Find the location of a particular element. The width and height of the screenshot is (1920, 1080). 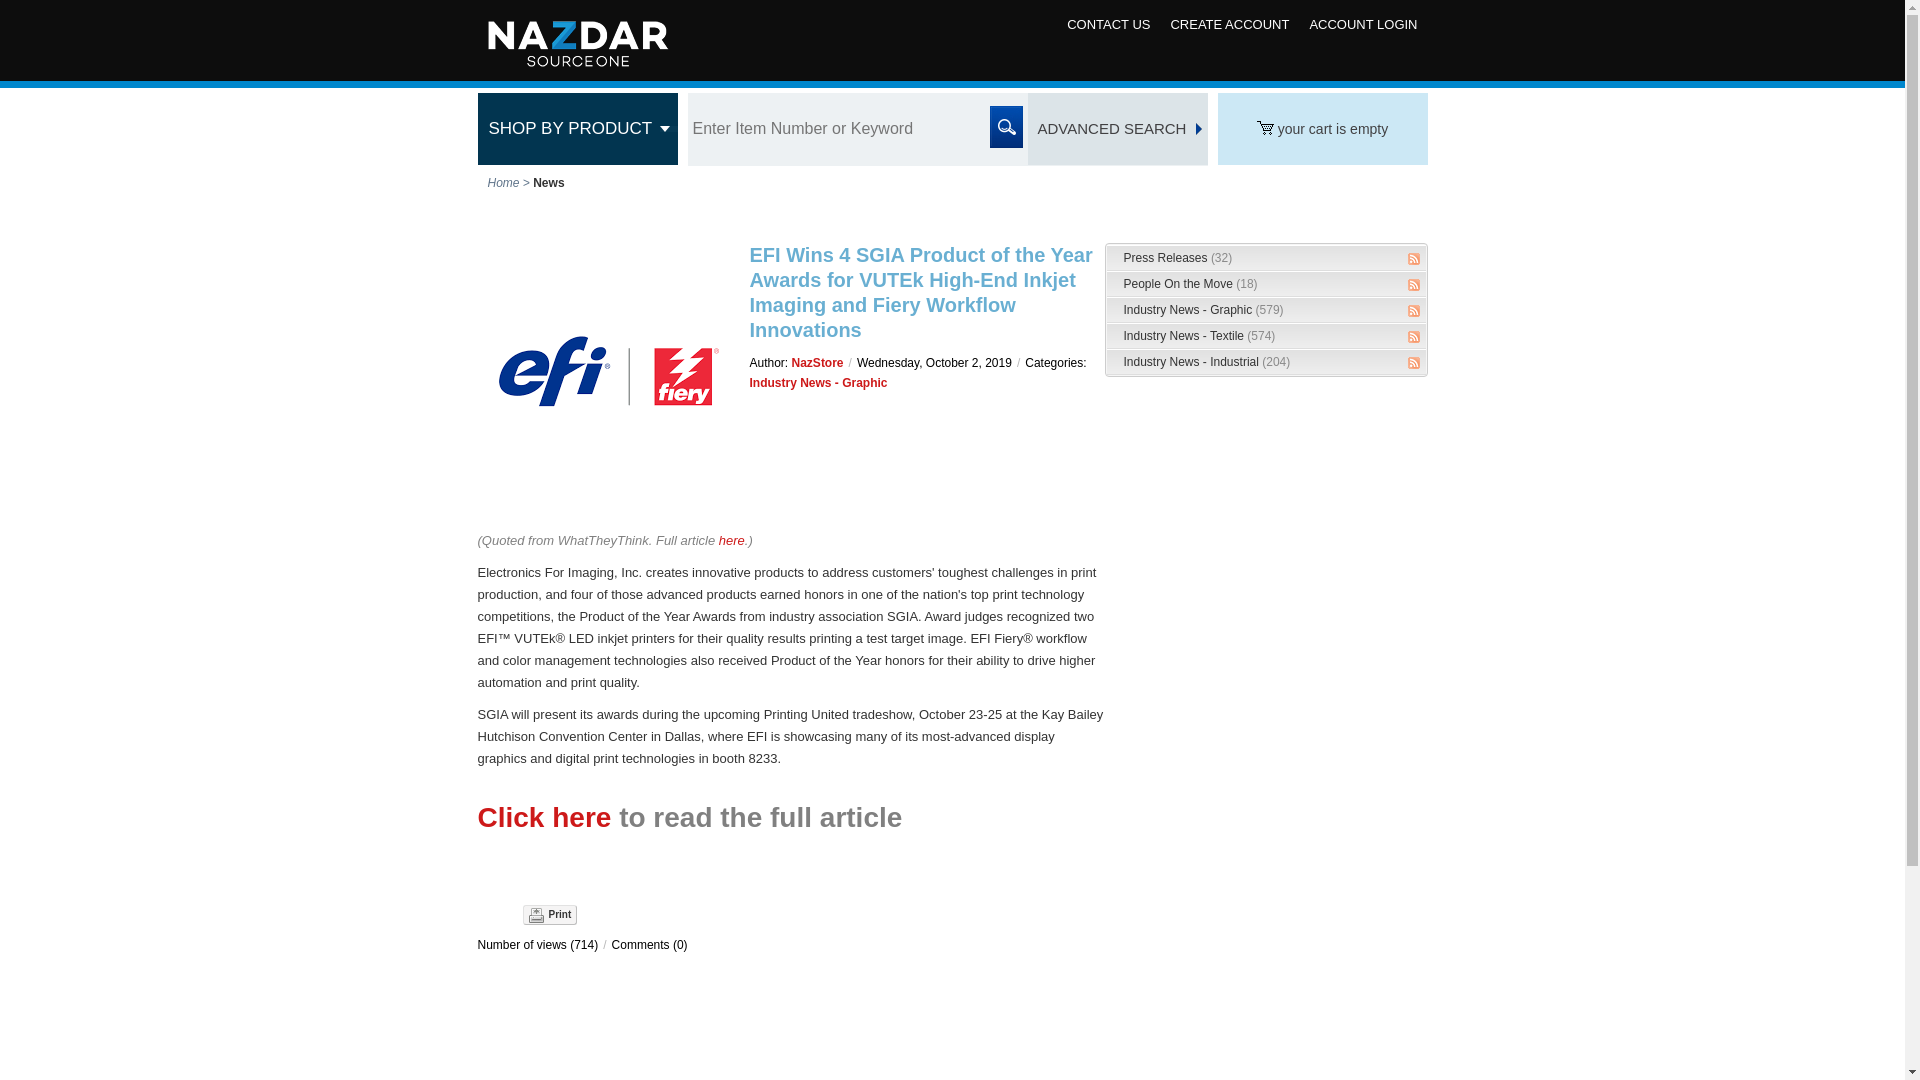

RSS is located at coordinates (1414, 336).